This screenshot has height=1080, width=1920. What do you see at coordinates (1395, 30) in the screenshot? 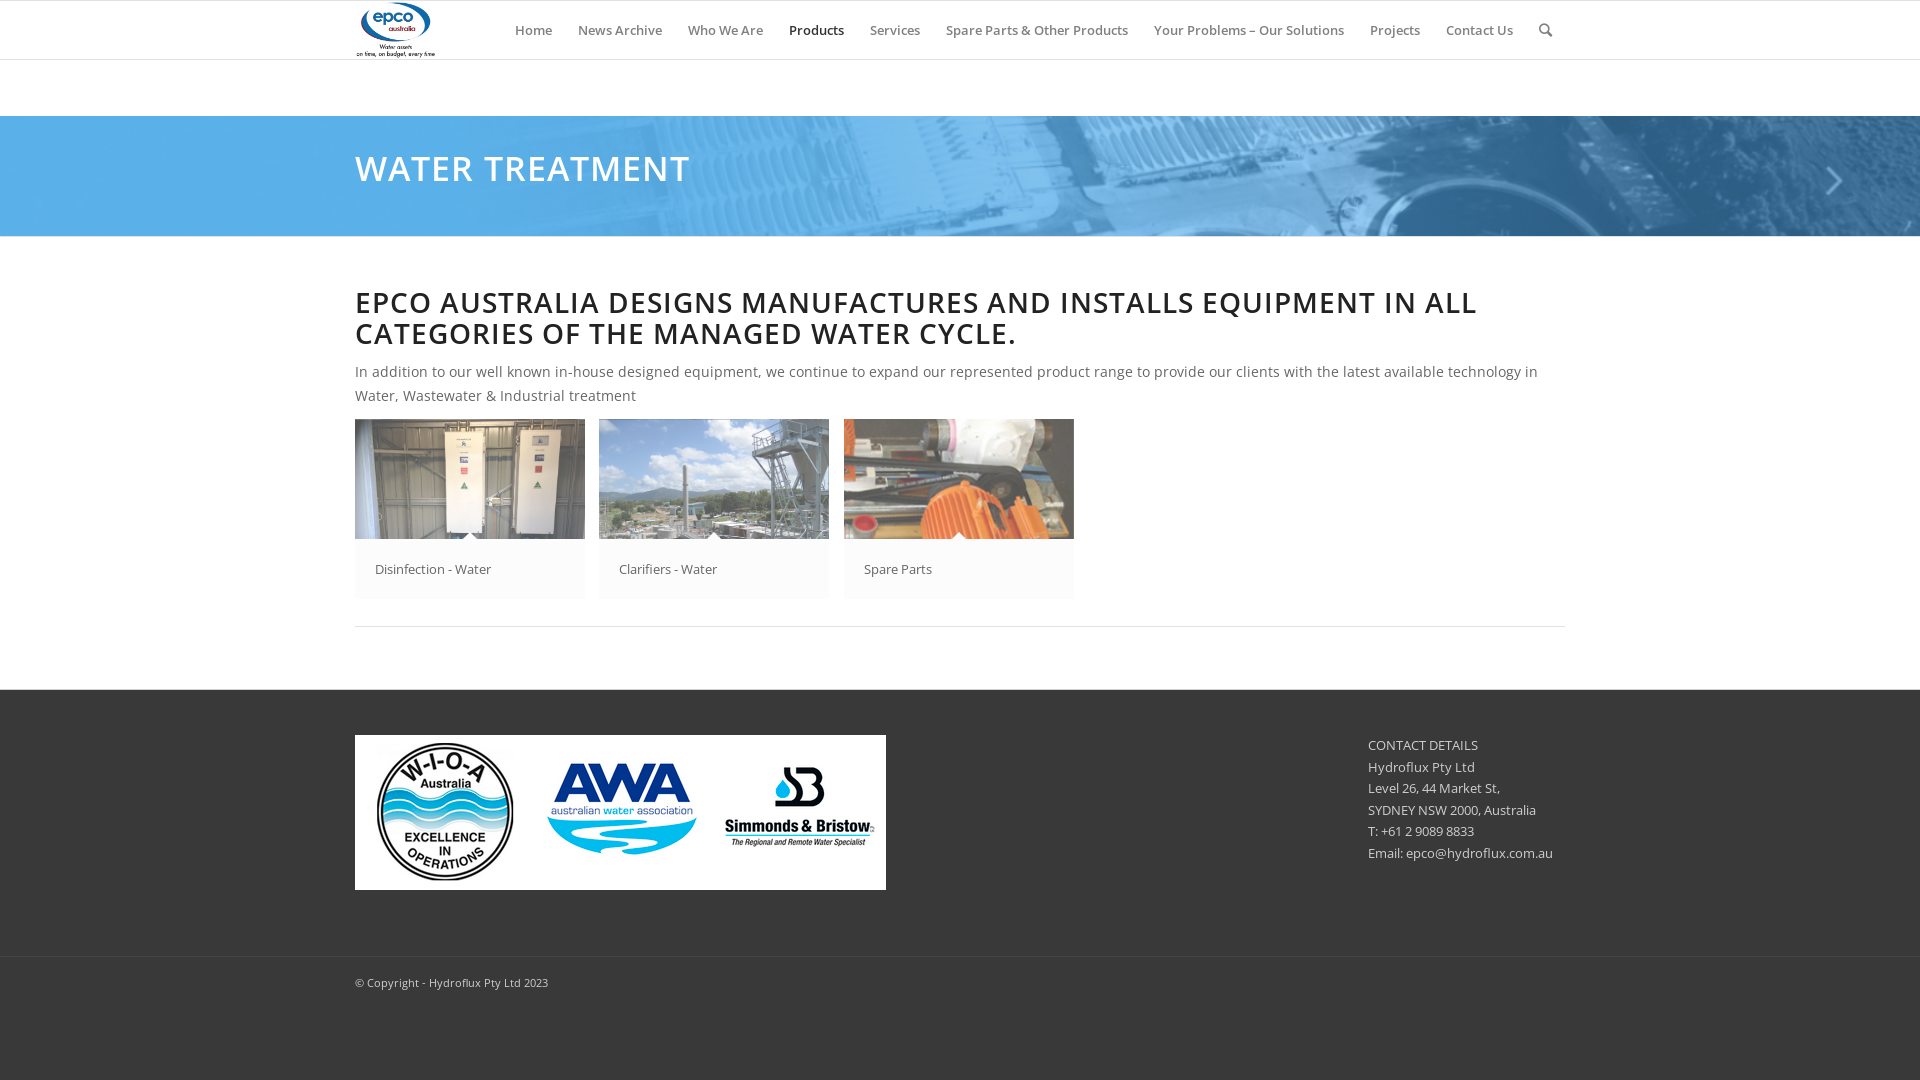
I see `Projects` at bounding box center [1395, 30].